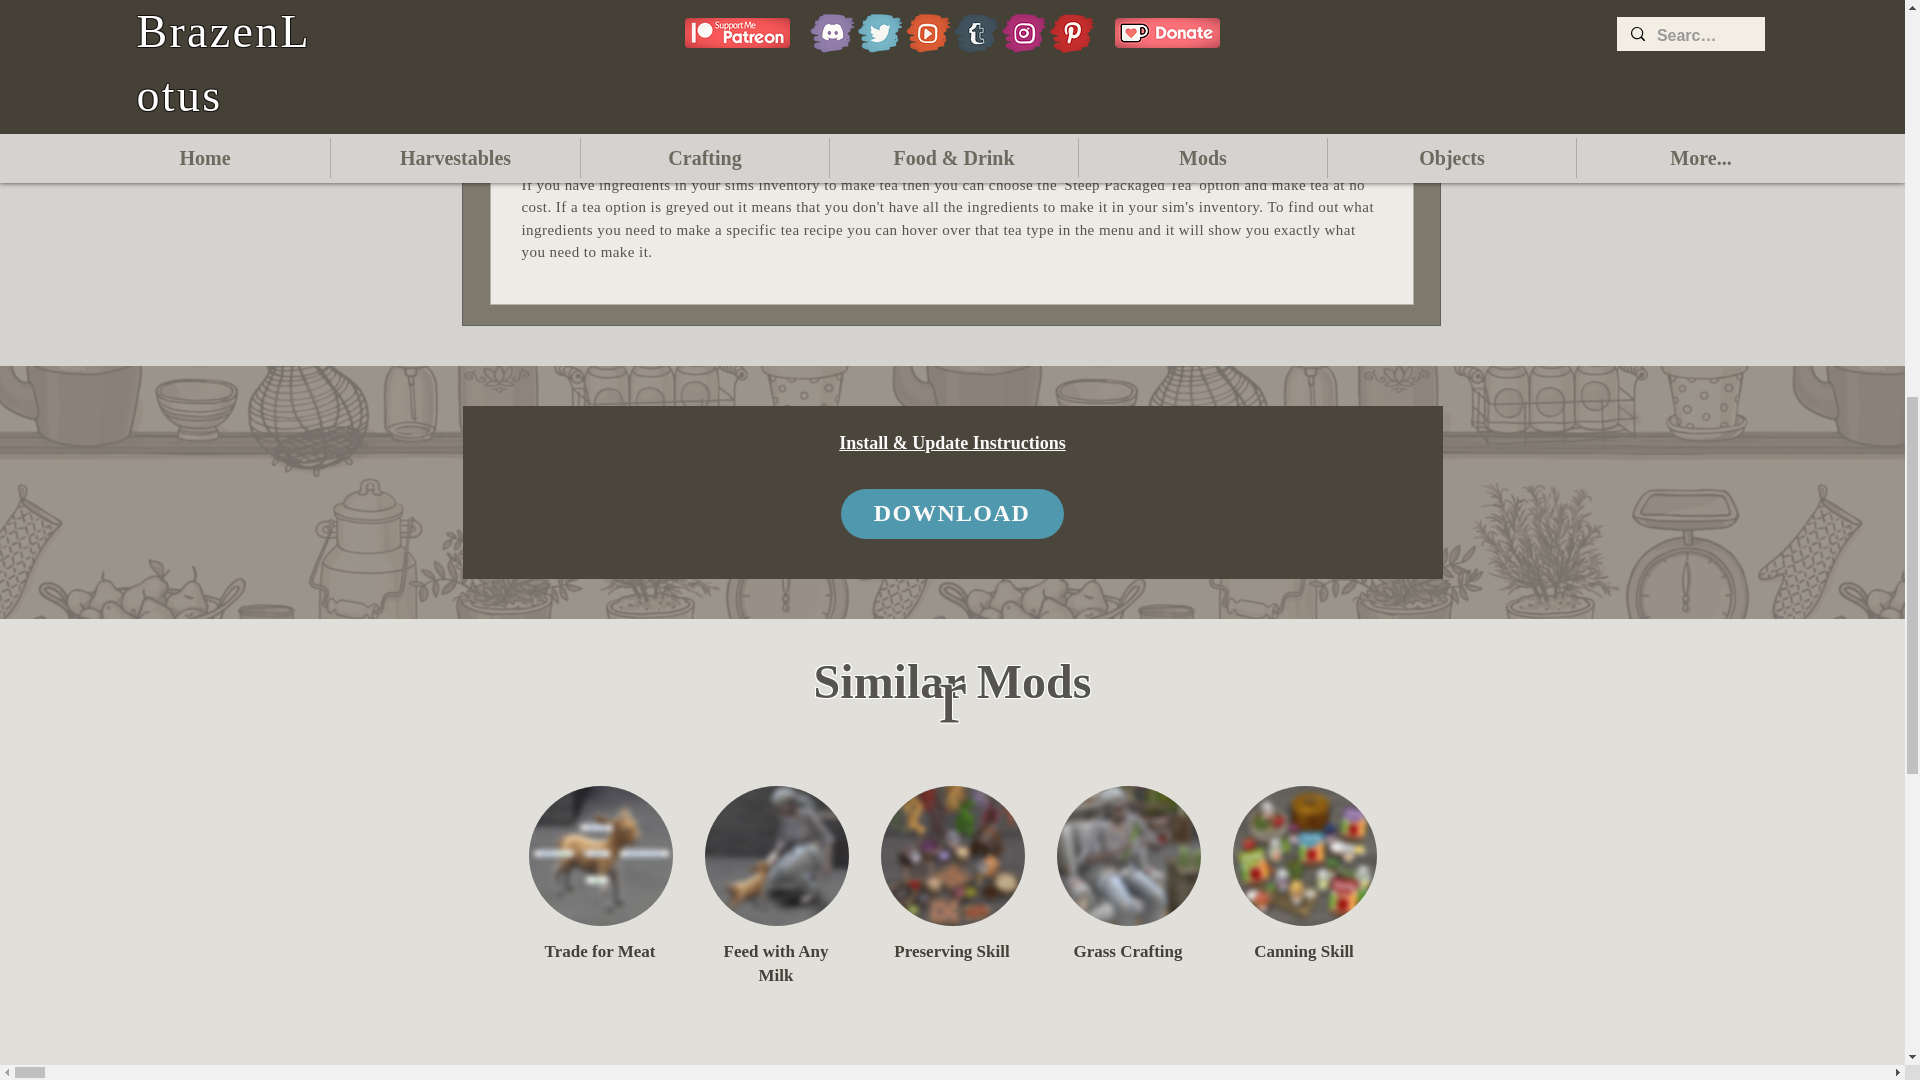 Image resolution: width=1920 pixels, height=1080 pixels. Describe the element at coordinates (600, 856) in the screenshot. I see `Trade for Meat` at that location.